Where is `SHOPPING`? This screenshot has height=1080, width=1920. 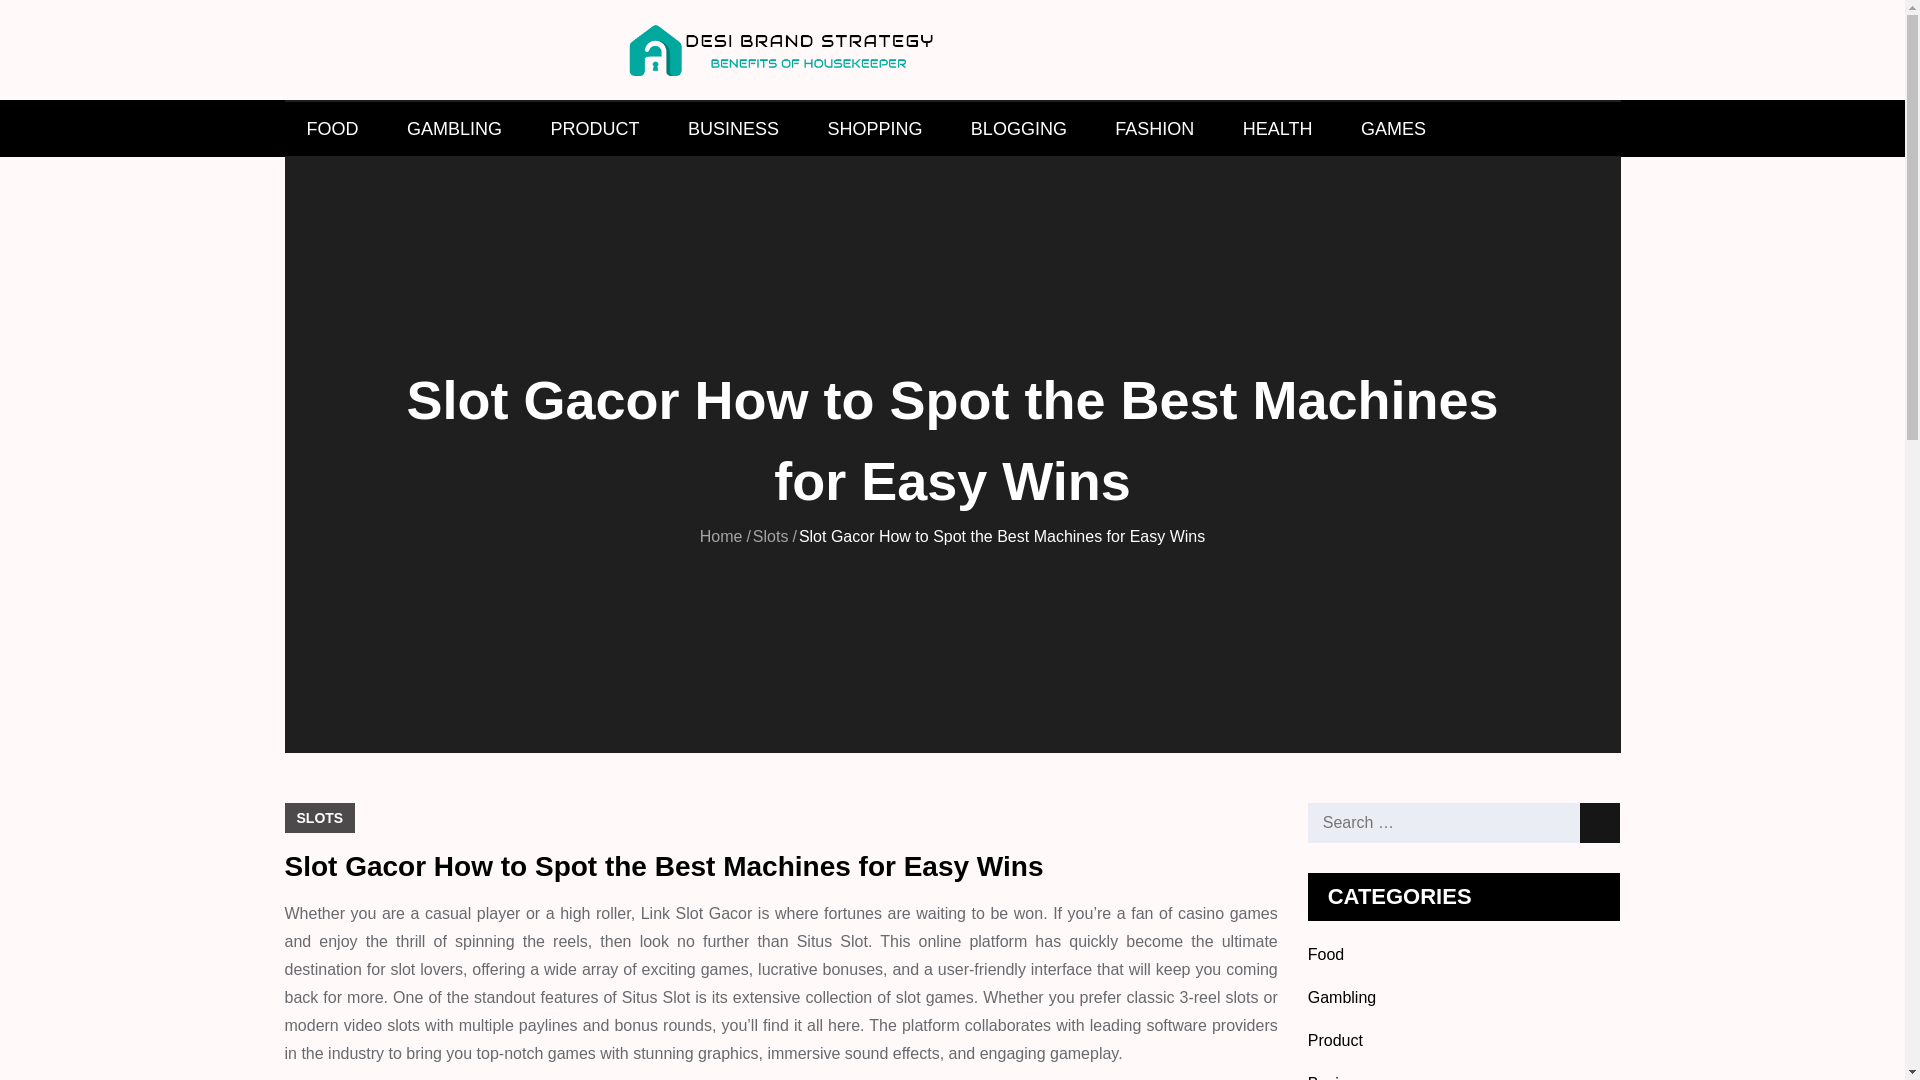 SHOPPING is located at coordinates (874, 128).